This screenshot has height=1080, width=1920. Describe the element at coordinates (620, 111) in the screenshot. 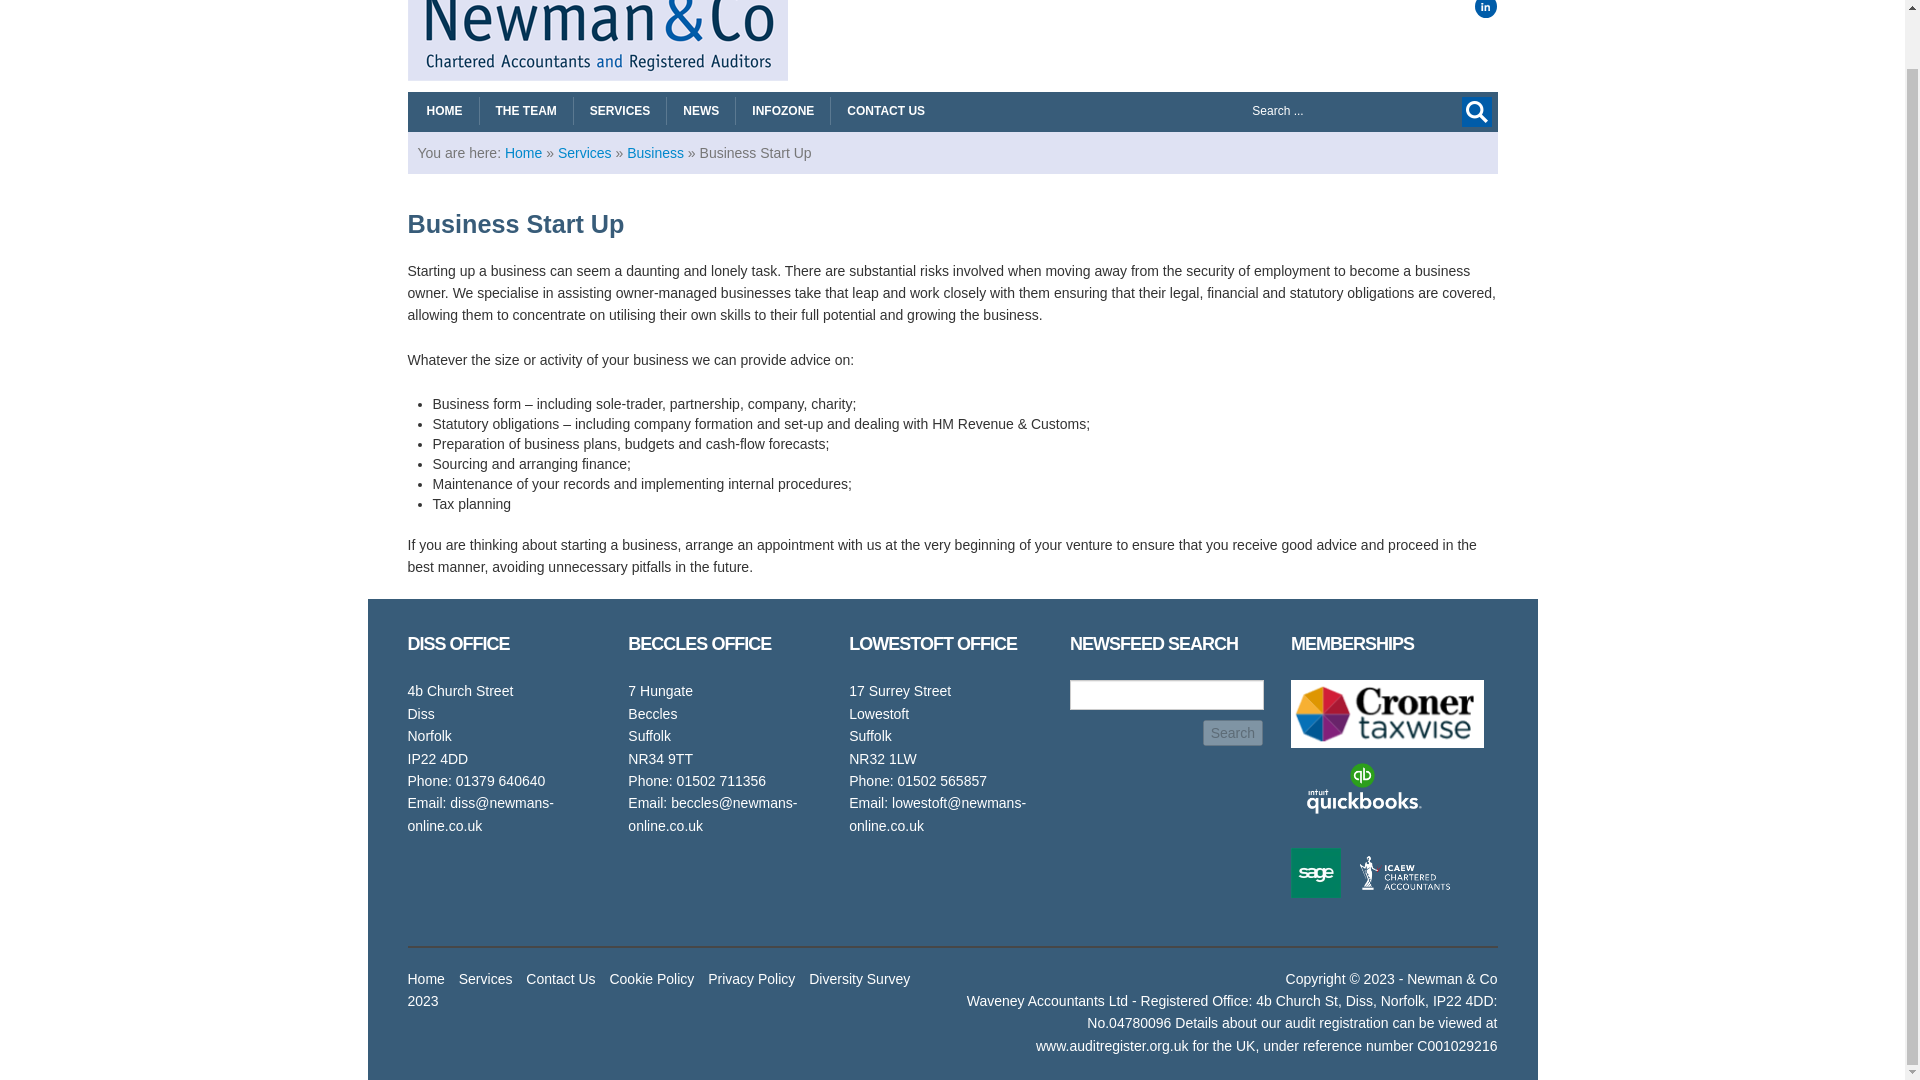

I see `SERVICES` at that location.